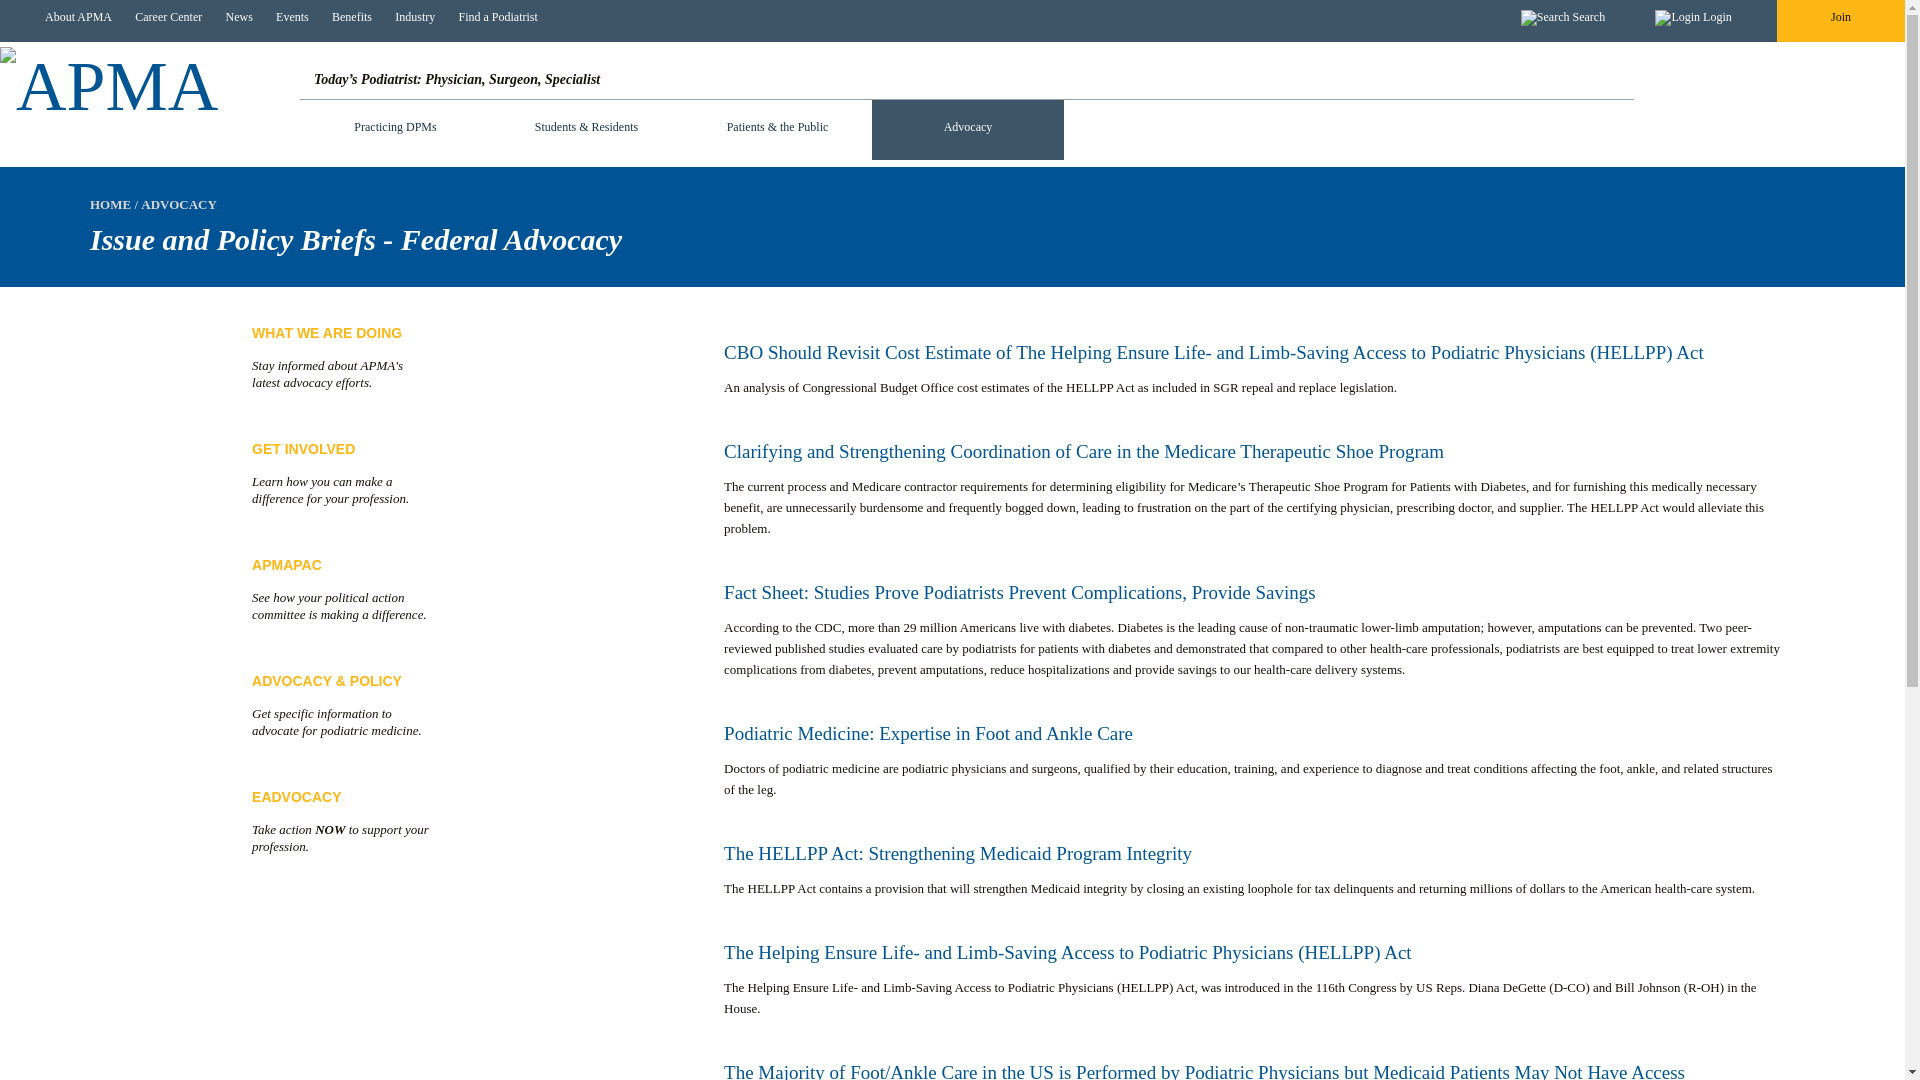 The image size is (1920, 1080). What do you see at coordinates (1692, 18) in the screenshot?
I see `Login` at bounding box center [1692, 18].